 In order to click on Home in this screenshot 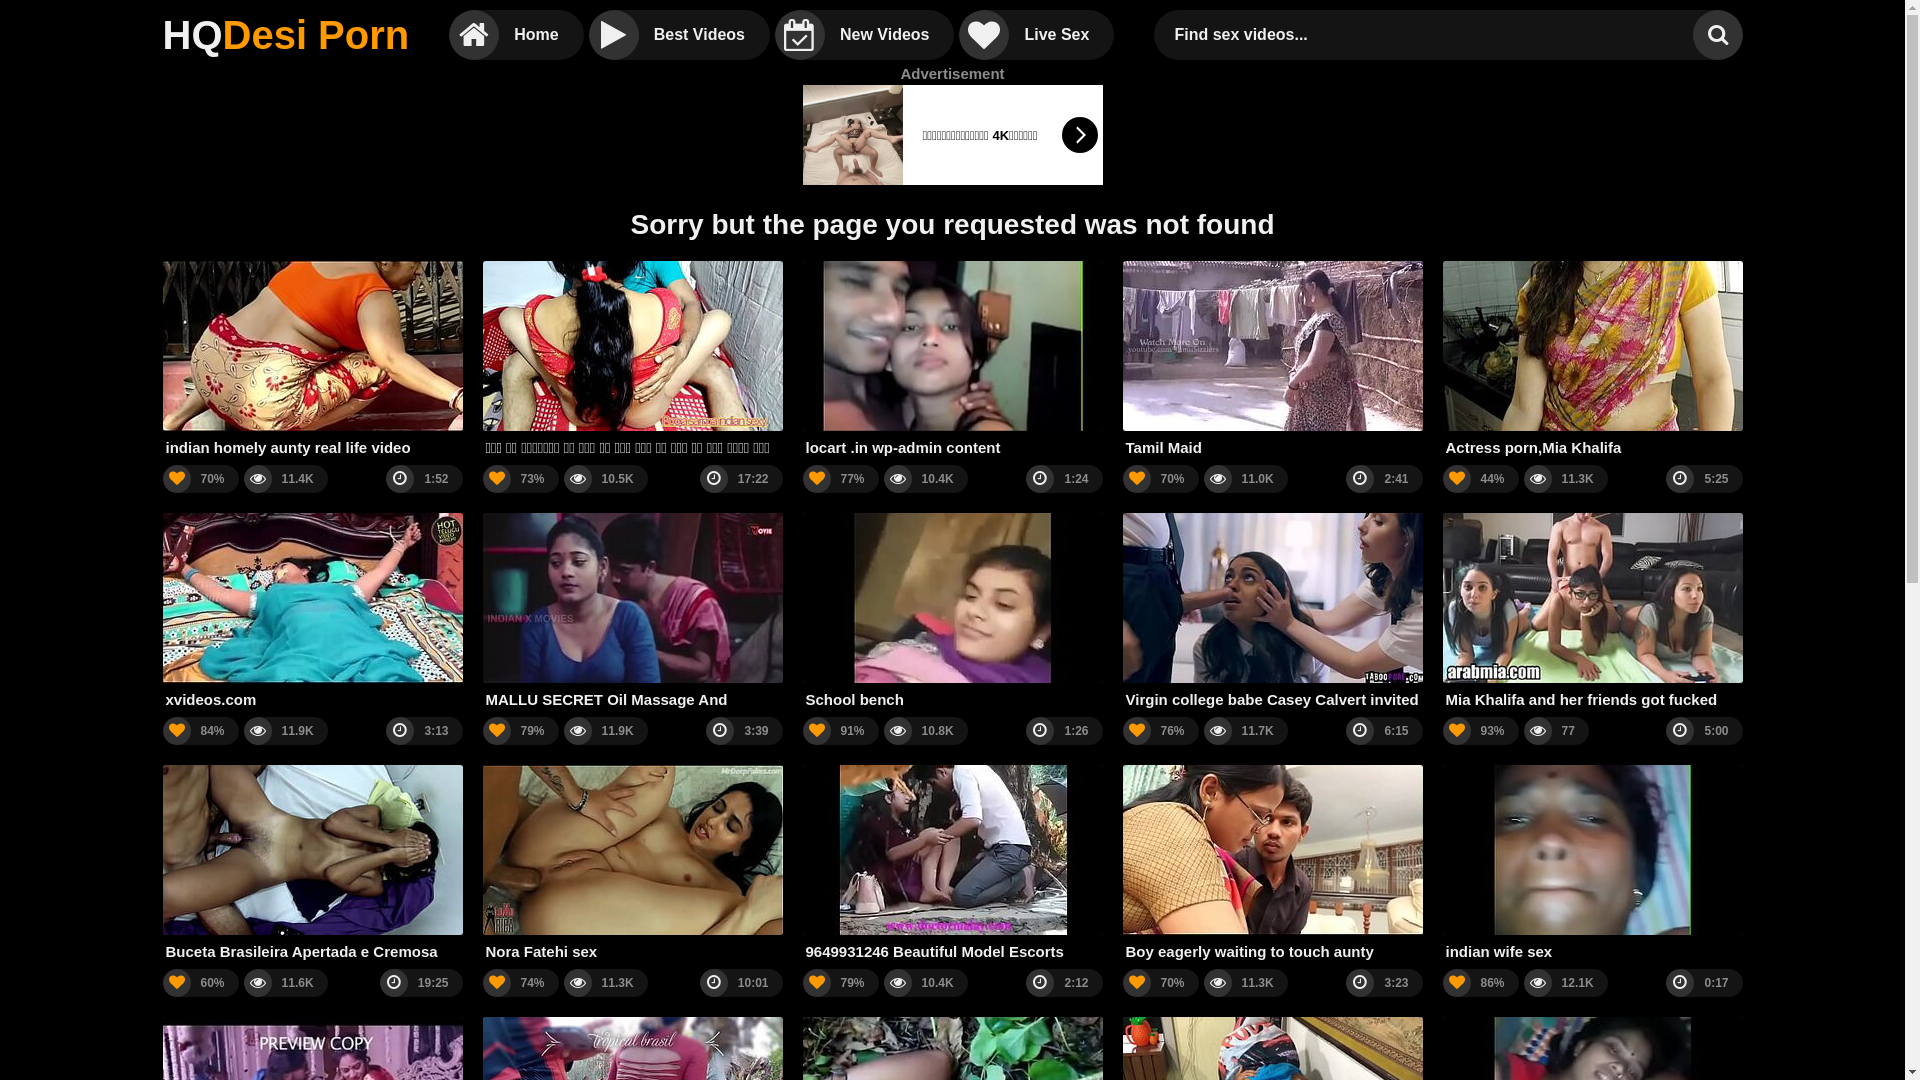, I will do `click(516, 35)`.